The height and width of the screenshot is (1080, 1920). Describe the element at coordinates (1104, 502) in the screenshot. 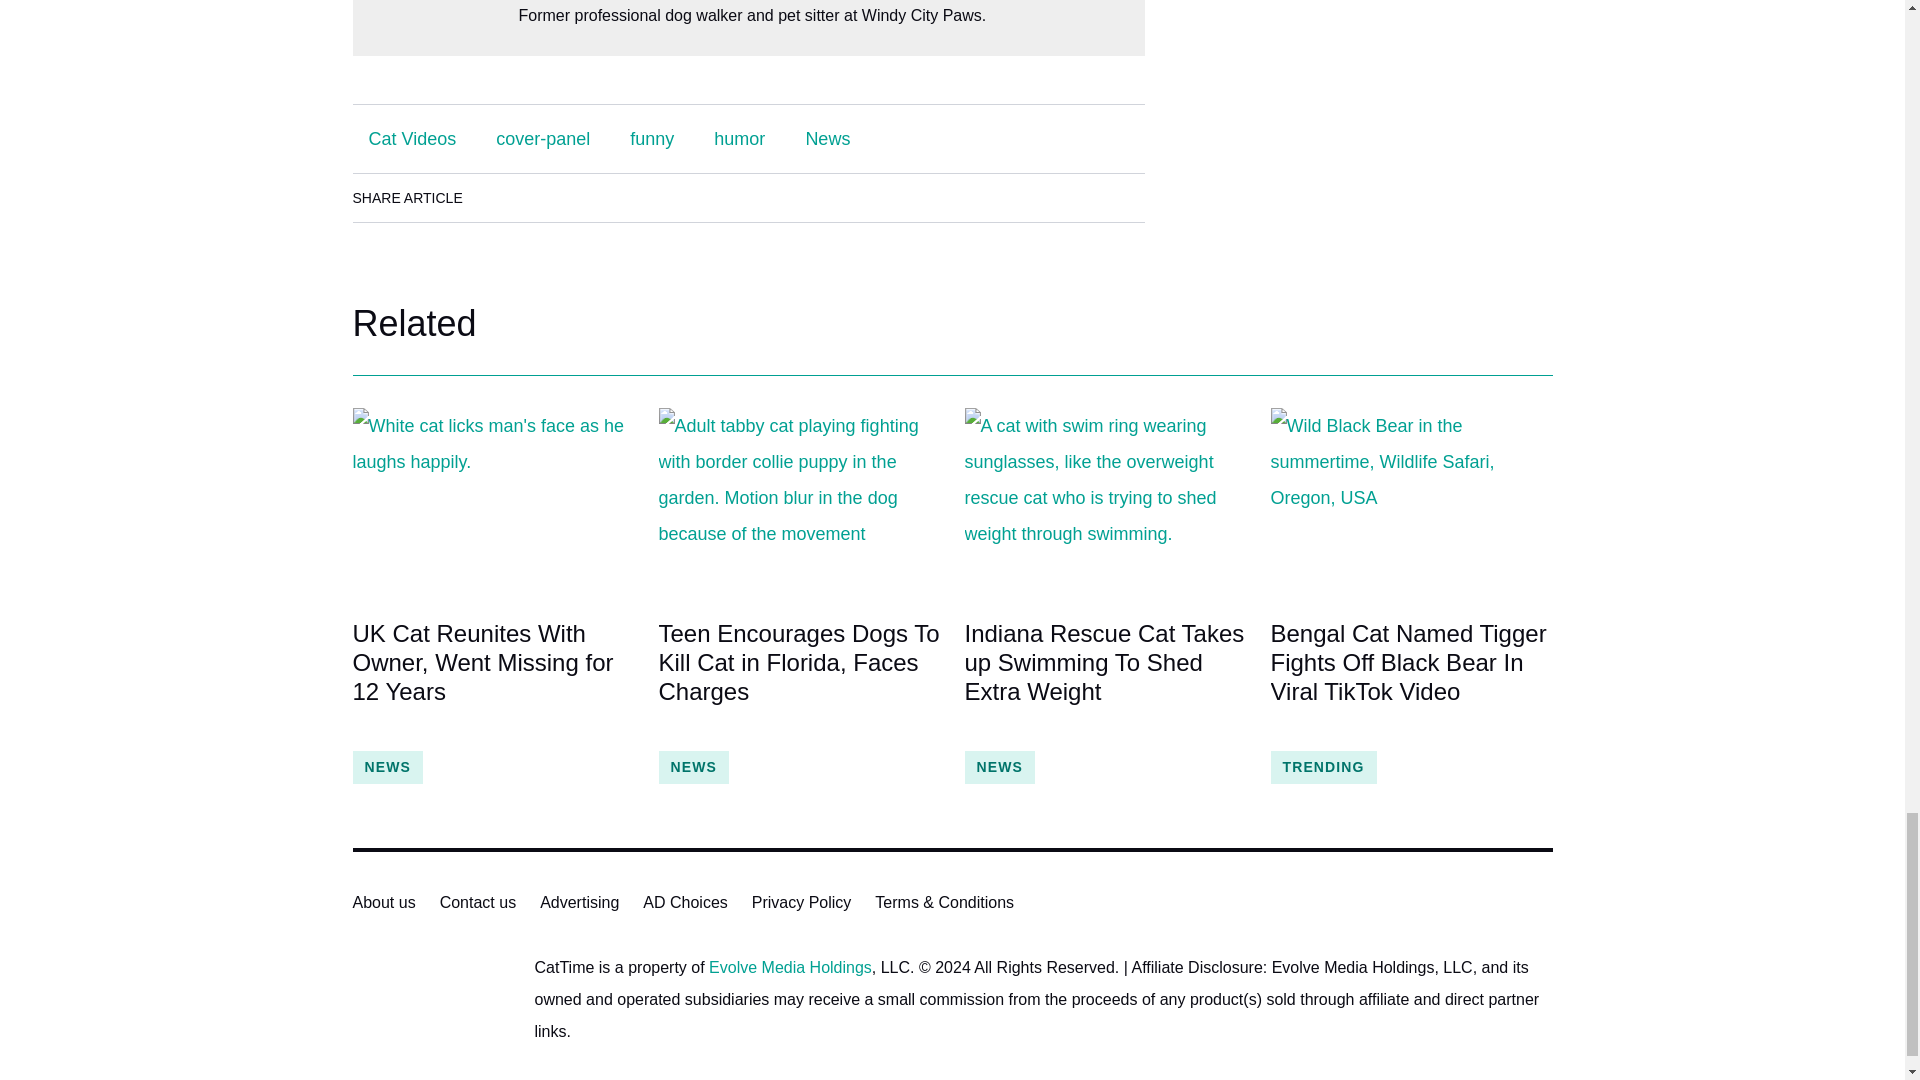

I see `Indiana Rescue Cat Takes up Swimming To Shed Extra Weight` at that location.